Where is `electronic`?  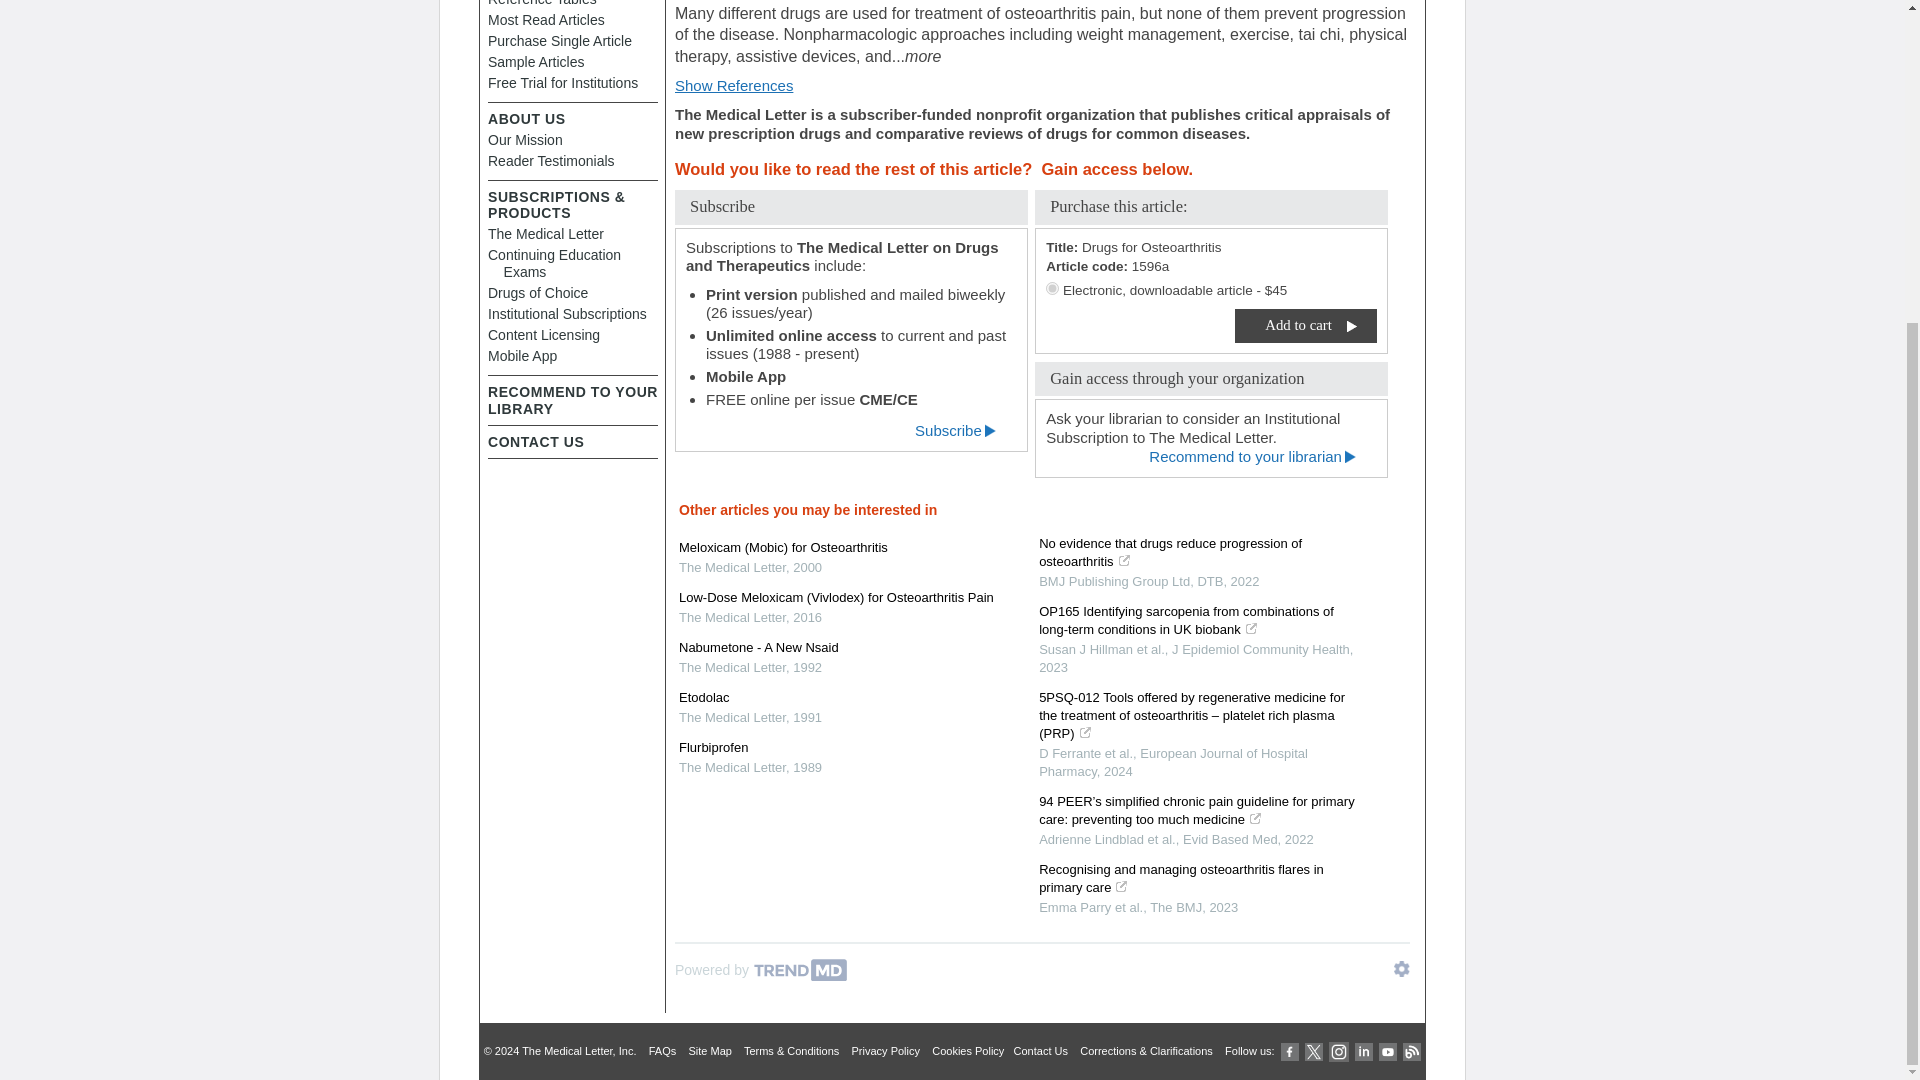 electronic is located at coordinates (1052, 288).